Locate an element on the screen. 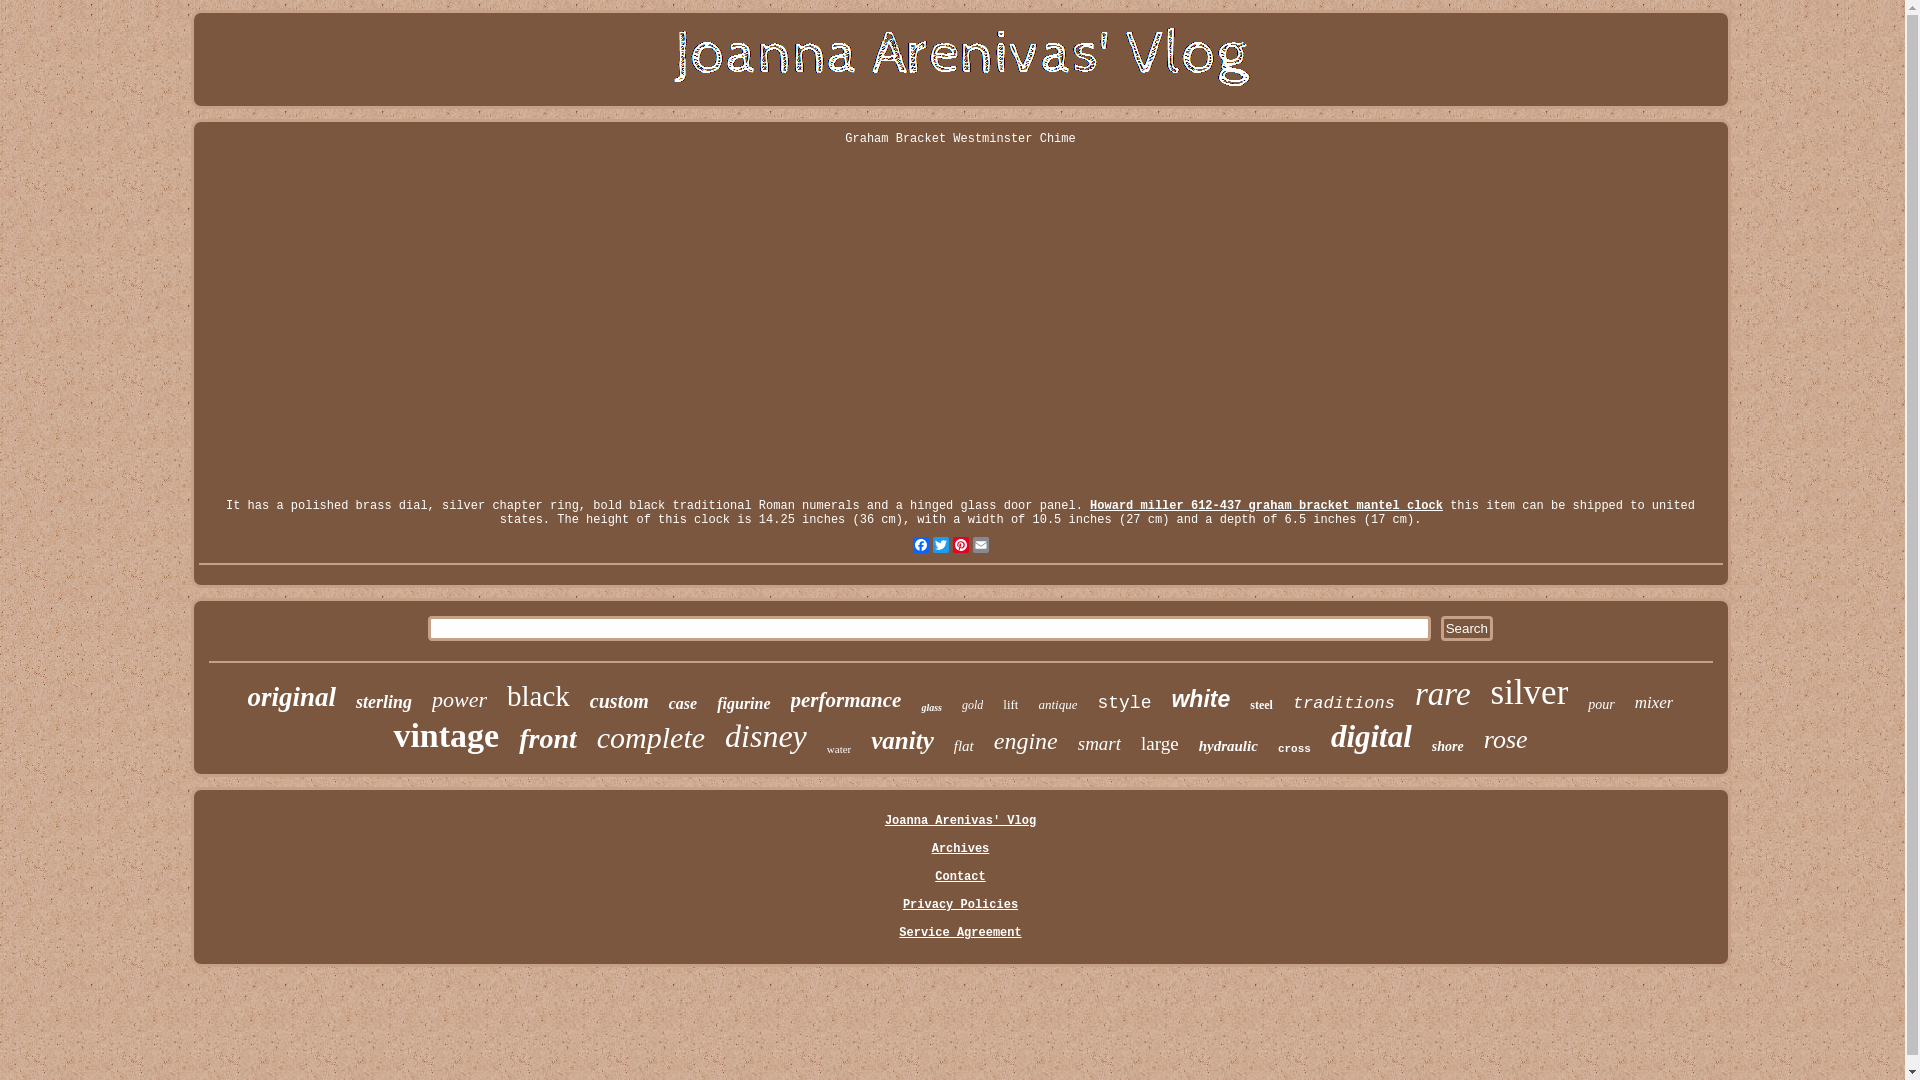 The image size is (1920, 1080). large is located at coordinates (1160, 744).